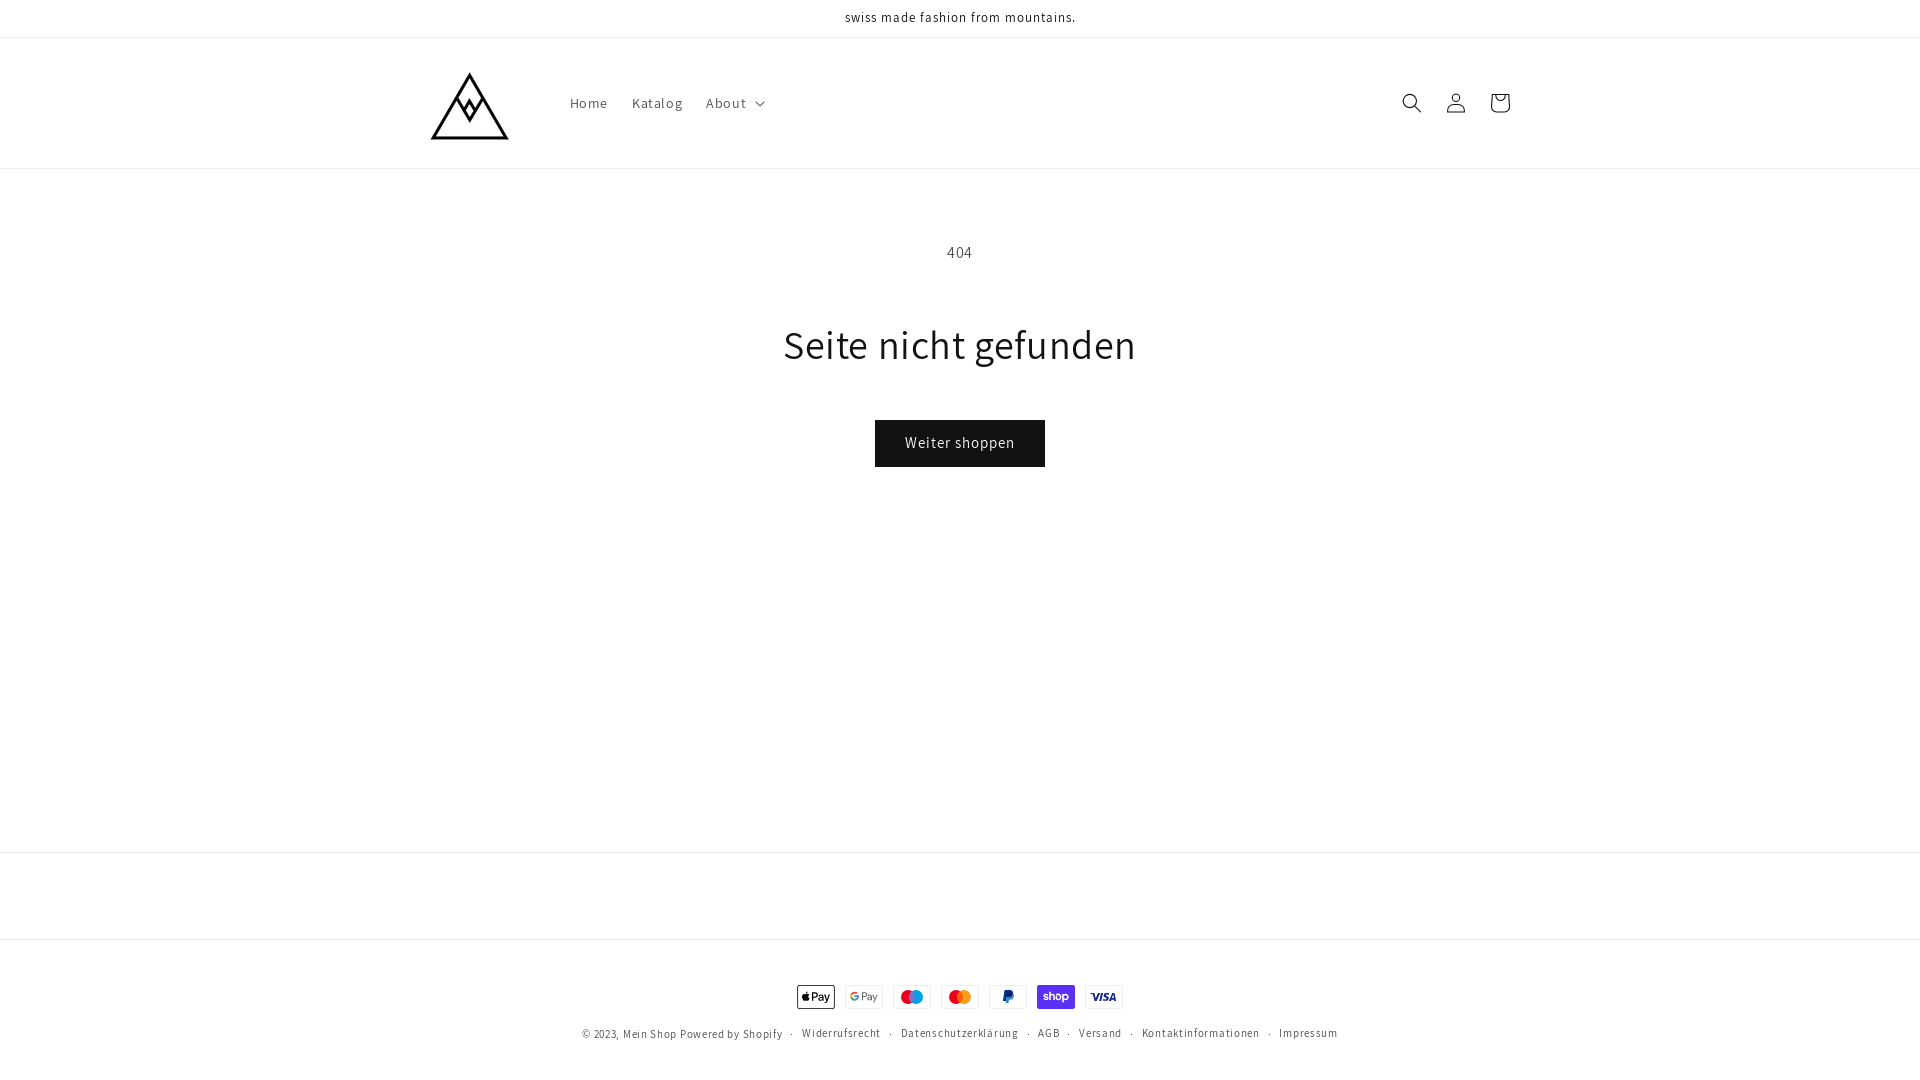  What do you see at coordinates (1308, 1034) in the screenshot?
I see `Impressum` at bounding box center [1308, 1034].